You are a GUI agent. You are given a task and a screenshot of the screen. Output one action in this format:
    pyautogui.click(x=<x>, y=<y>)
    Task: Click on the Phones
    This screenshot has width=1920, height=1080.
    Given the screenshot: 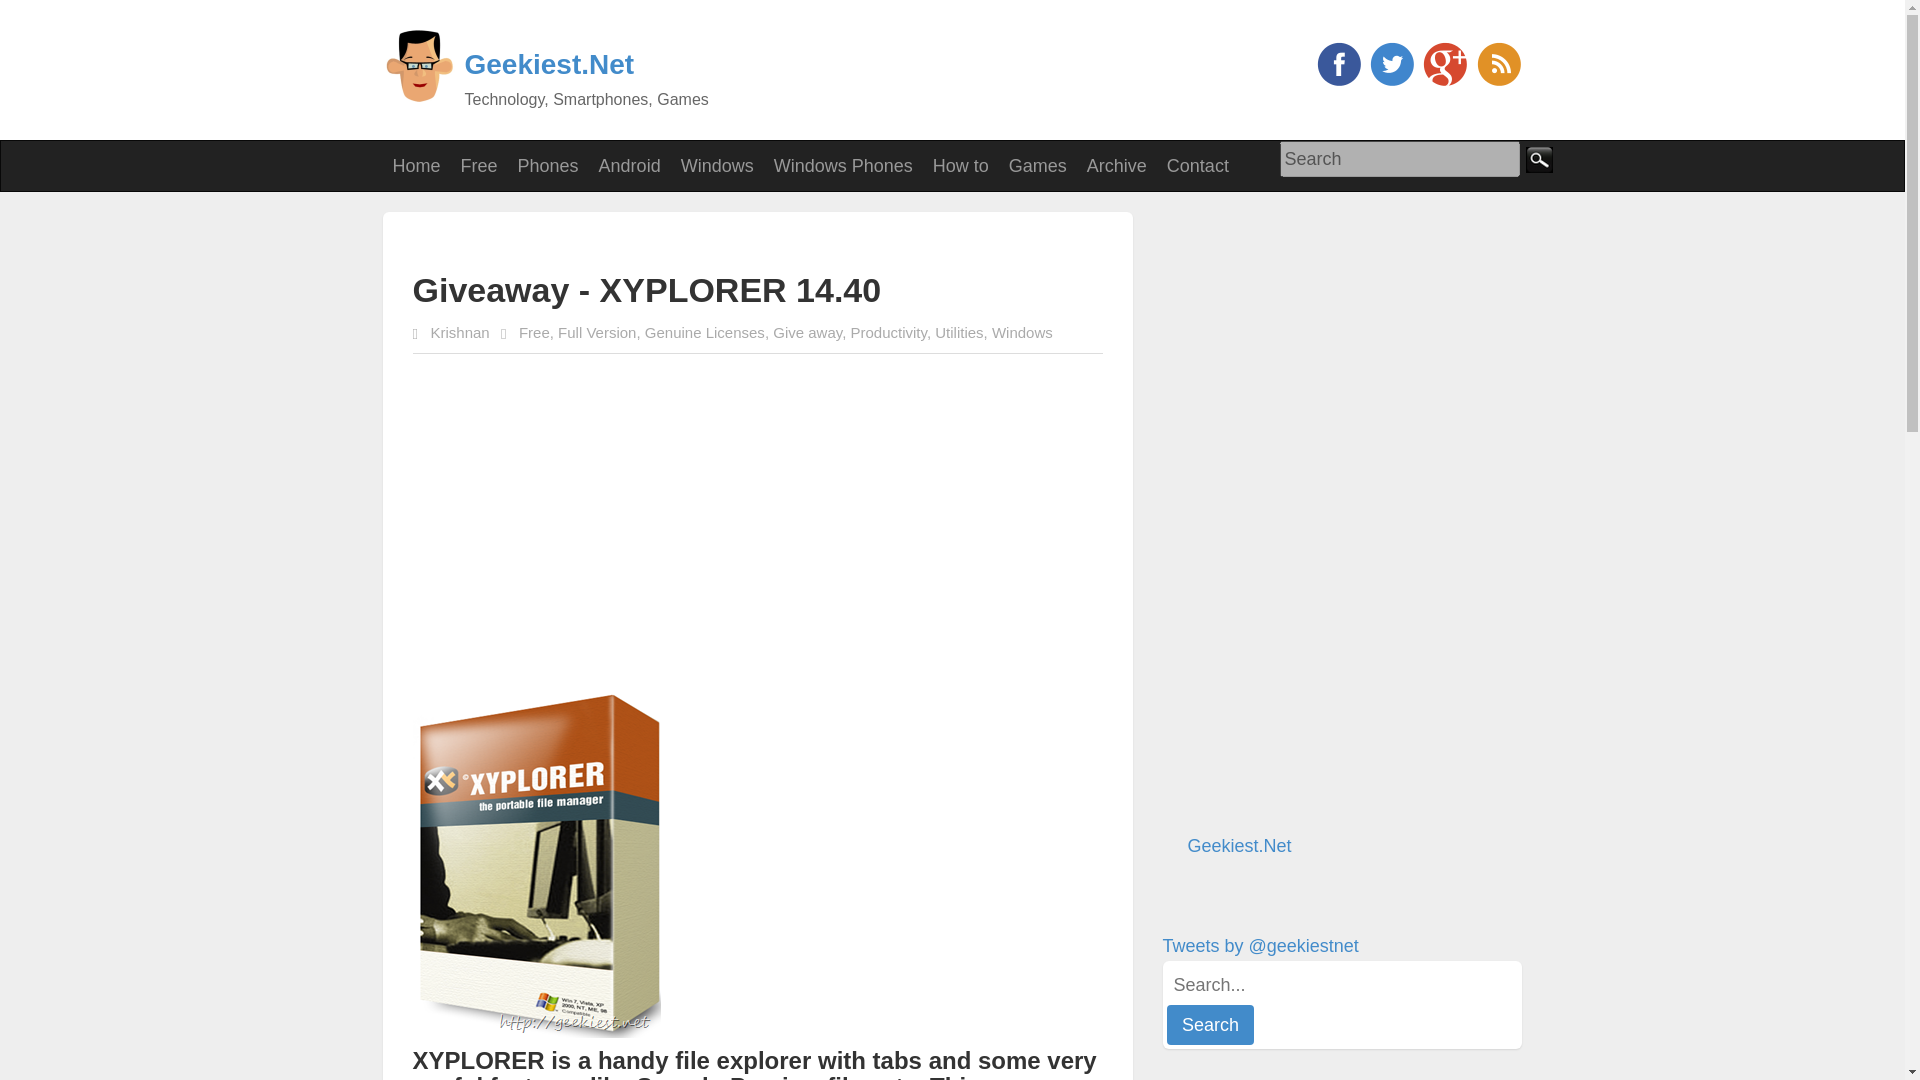 What is the action you would take?
    pyautogui.click(x=548, y=166)
    